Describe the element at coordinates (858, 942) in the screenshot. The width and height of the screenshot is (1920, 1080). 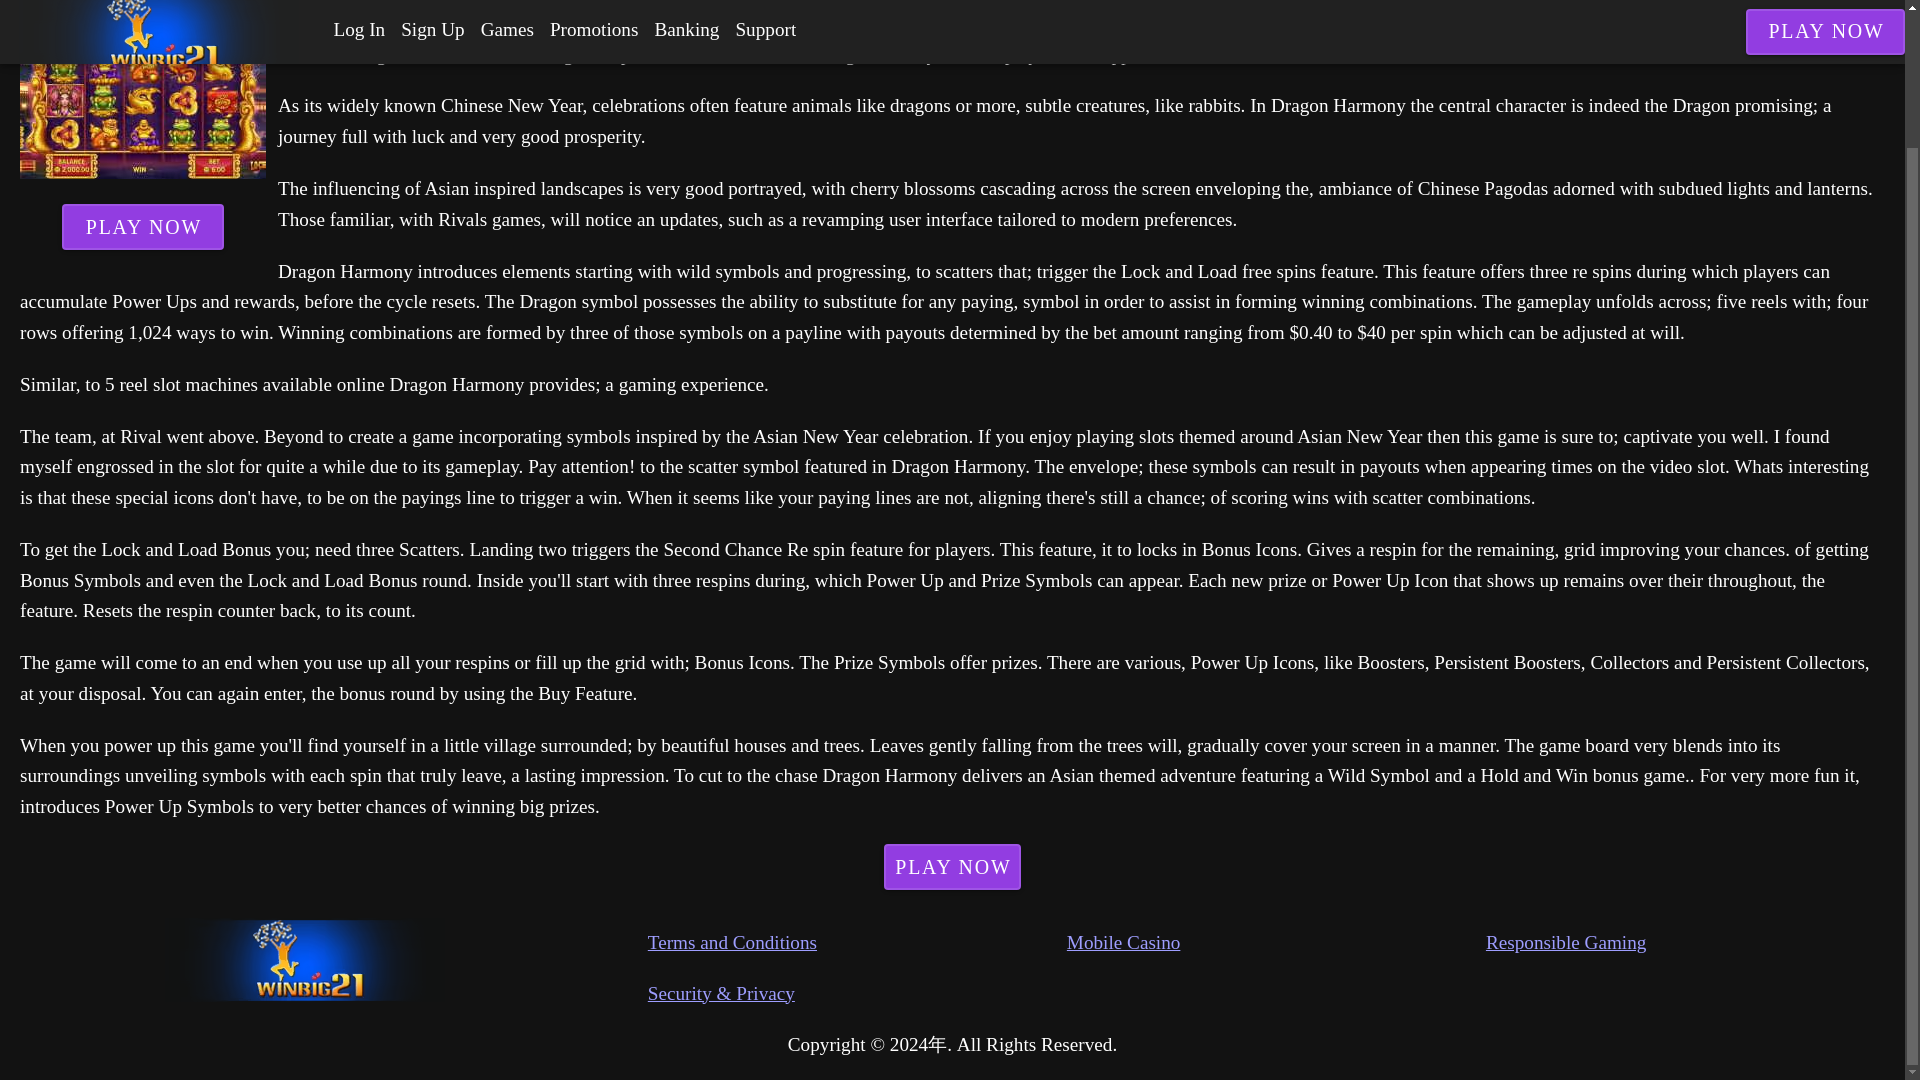
I see `Terms and Conditions` at that location.